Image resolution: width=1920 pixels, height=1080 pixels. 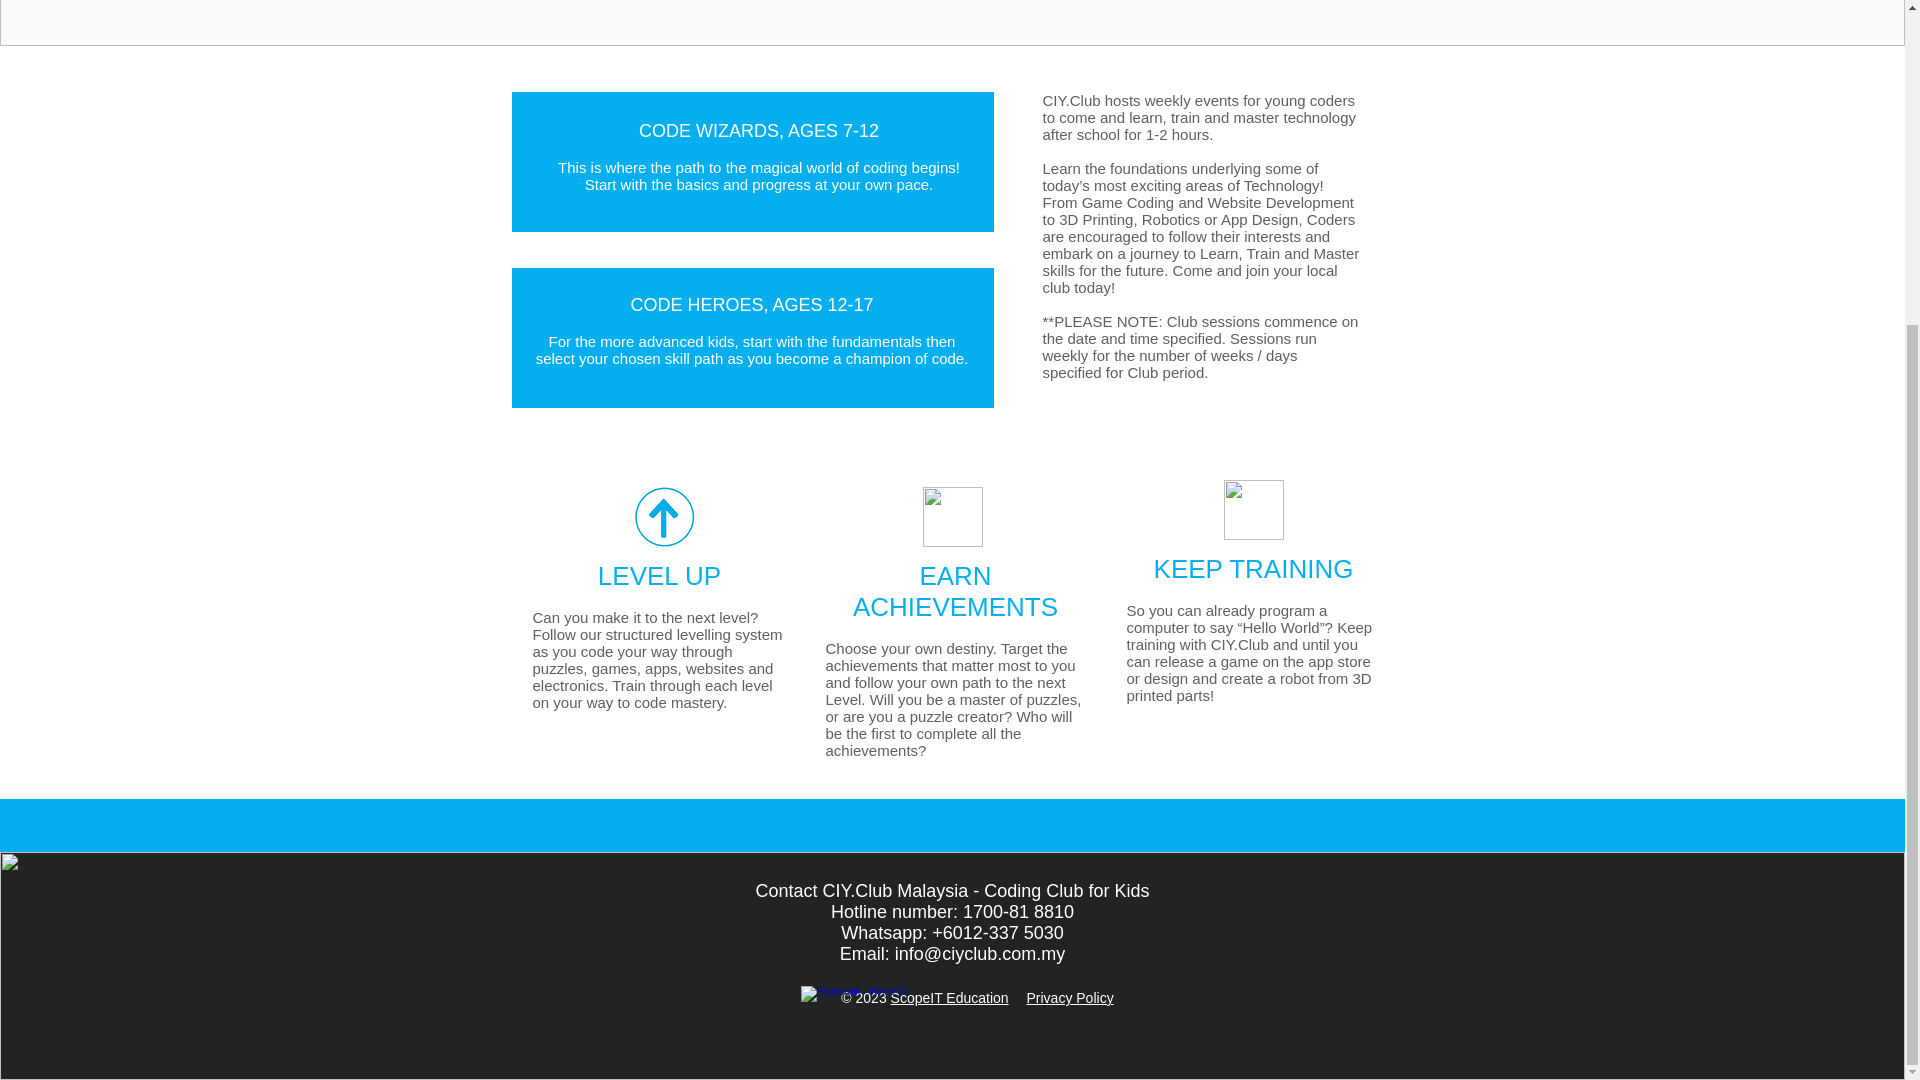 I want to click on ScopeIT Education, so click(x=950, y=998).